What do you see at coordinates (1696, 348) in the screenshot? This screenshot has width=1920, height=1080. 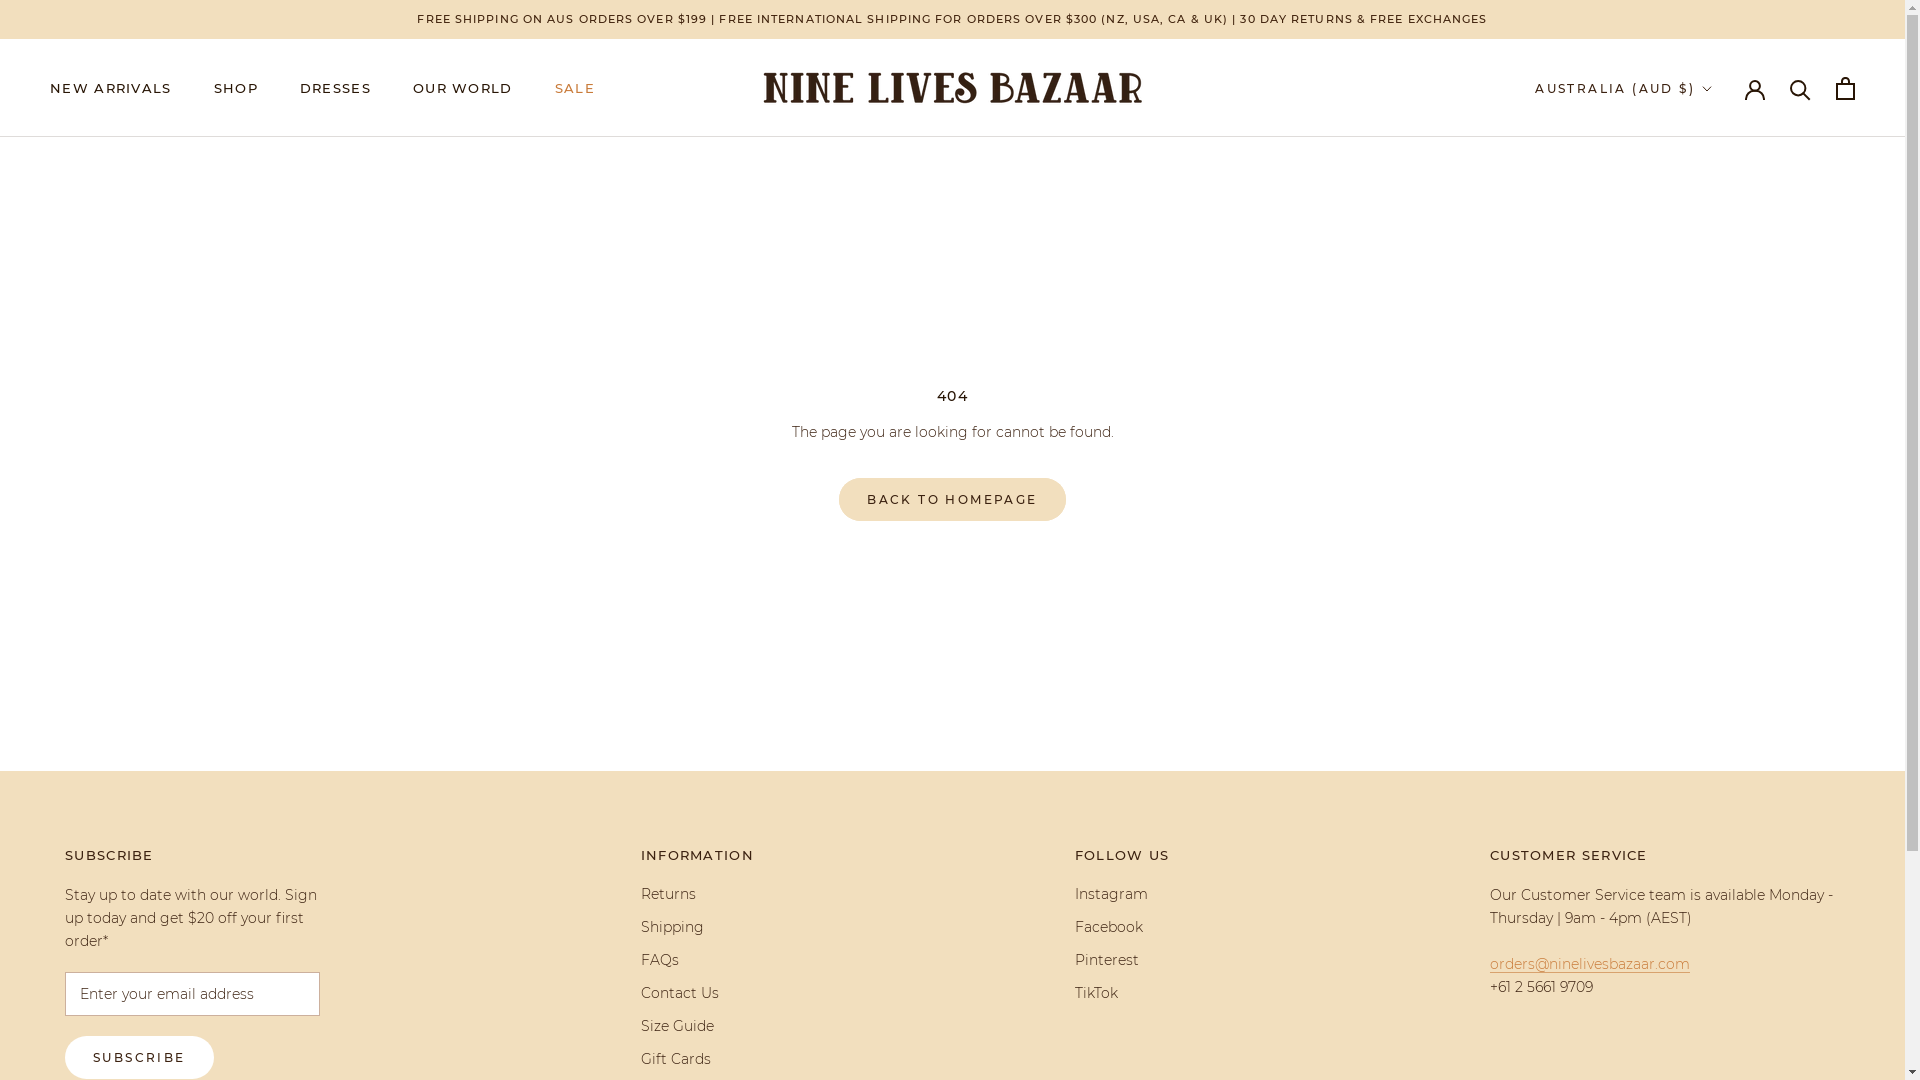 I see `KH` at bounding box center [1696, 348].